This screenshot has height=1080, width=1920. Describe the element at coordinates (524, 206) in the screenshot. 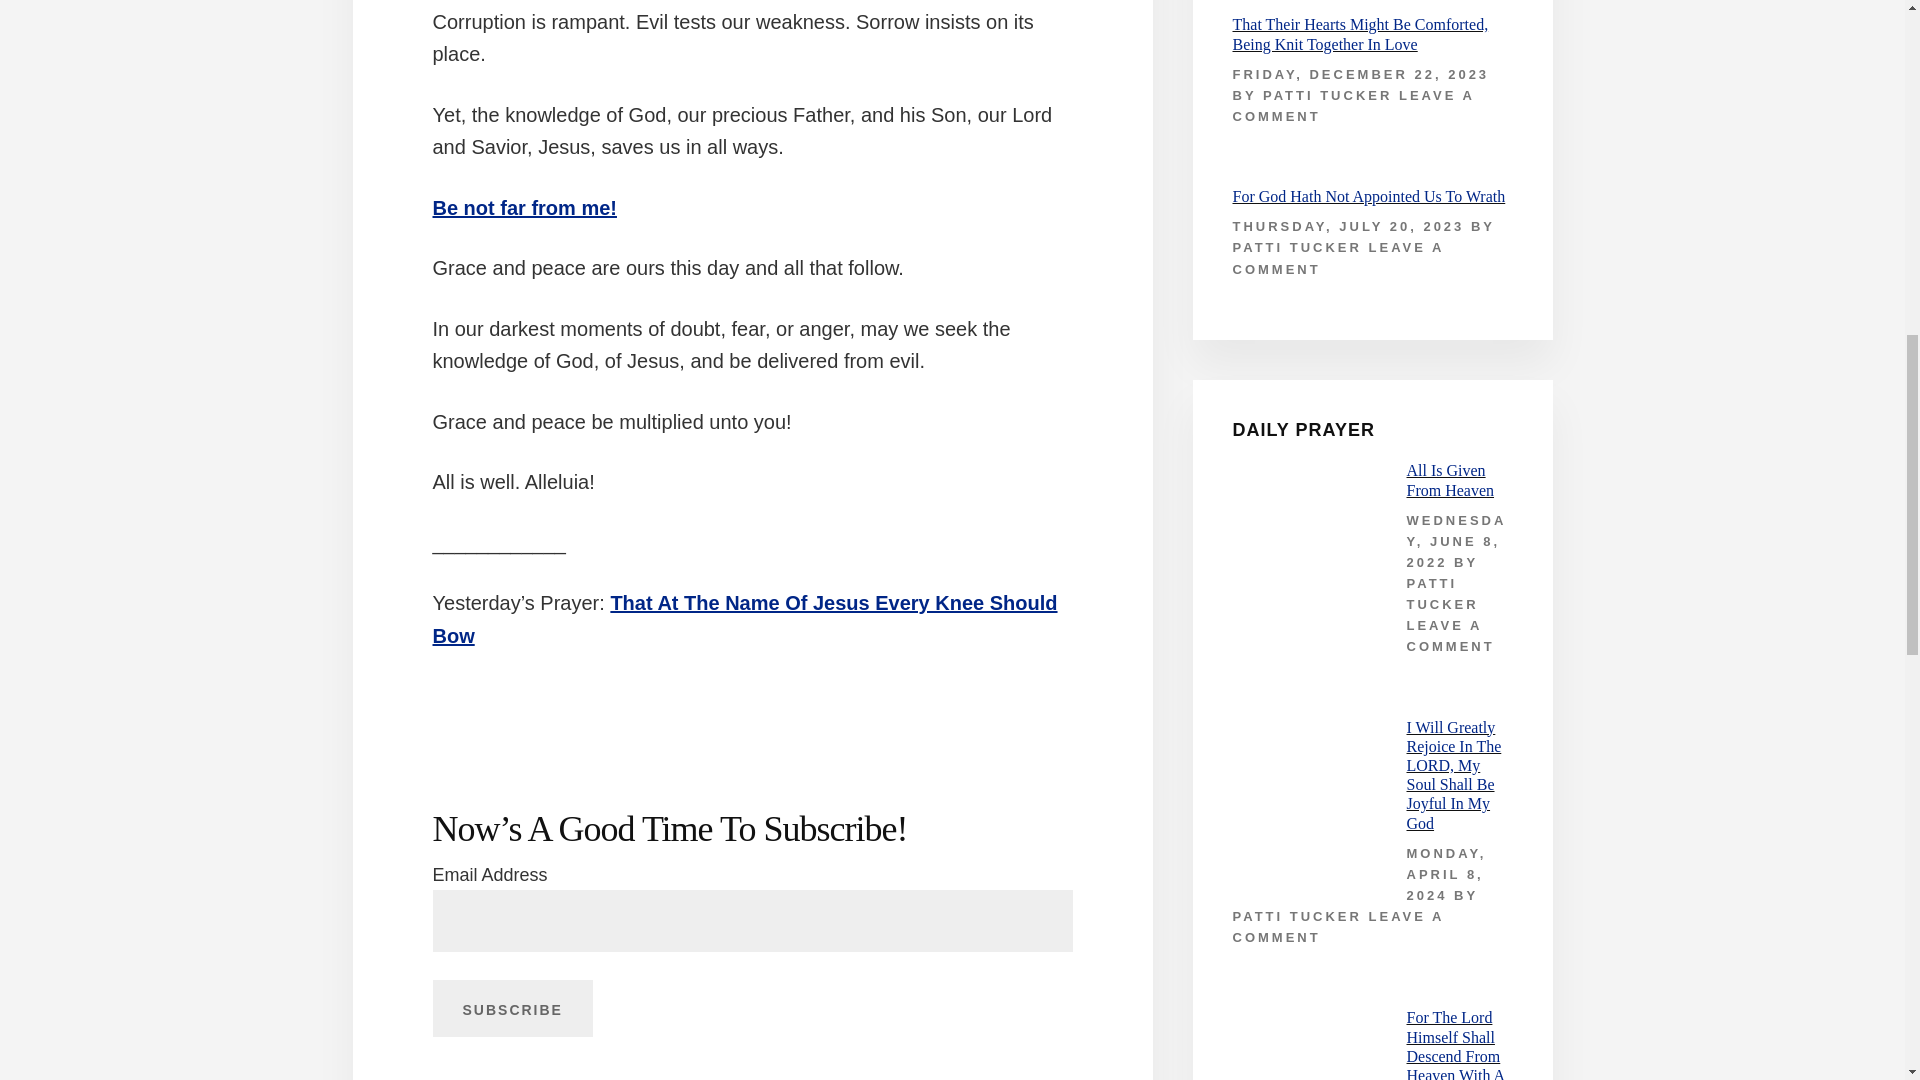

I see `Be not far from me!` at that location.